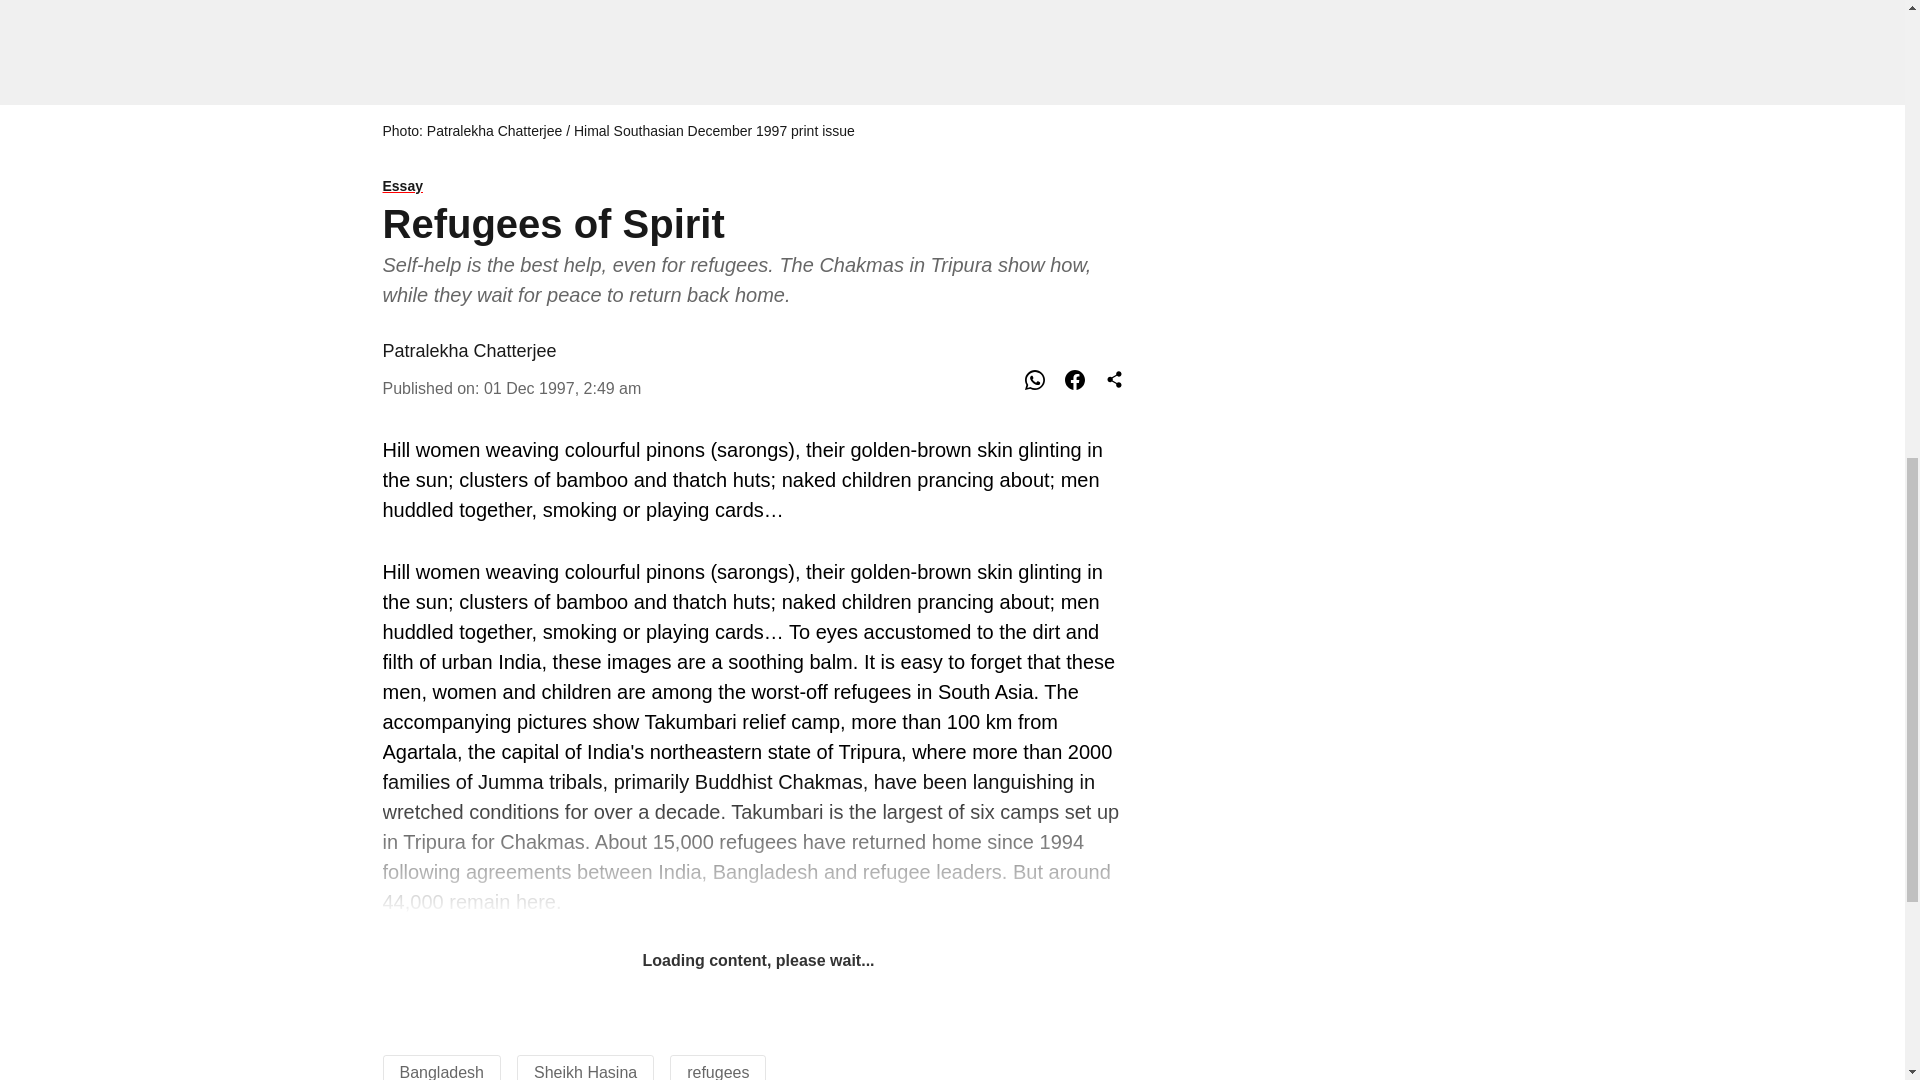 The image size is (1920, 1080). What do you see at coordinates (442, 1072) in the screenshot?
I see `Bangladesh` at bounding box center [442, 1072].